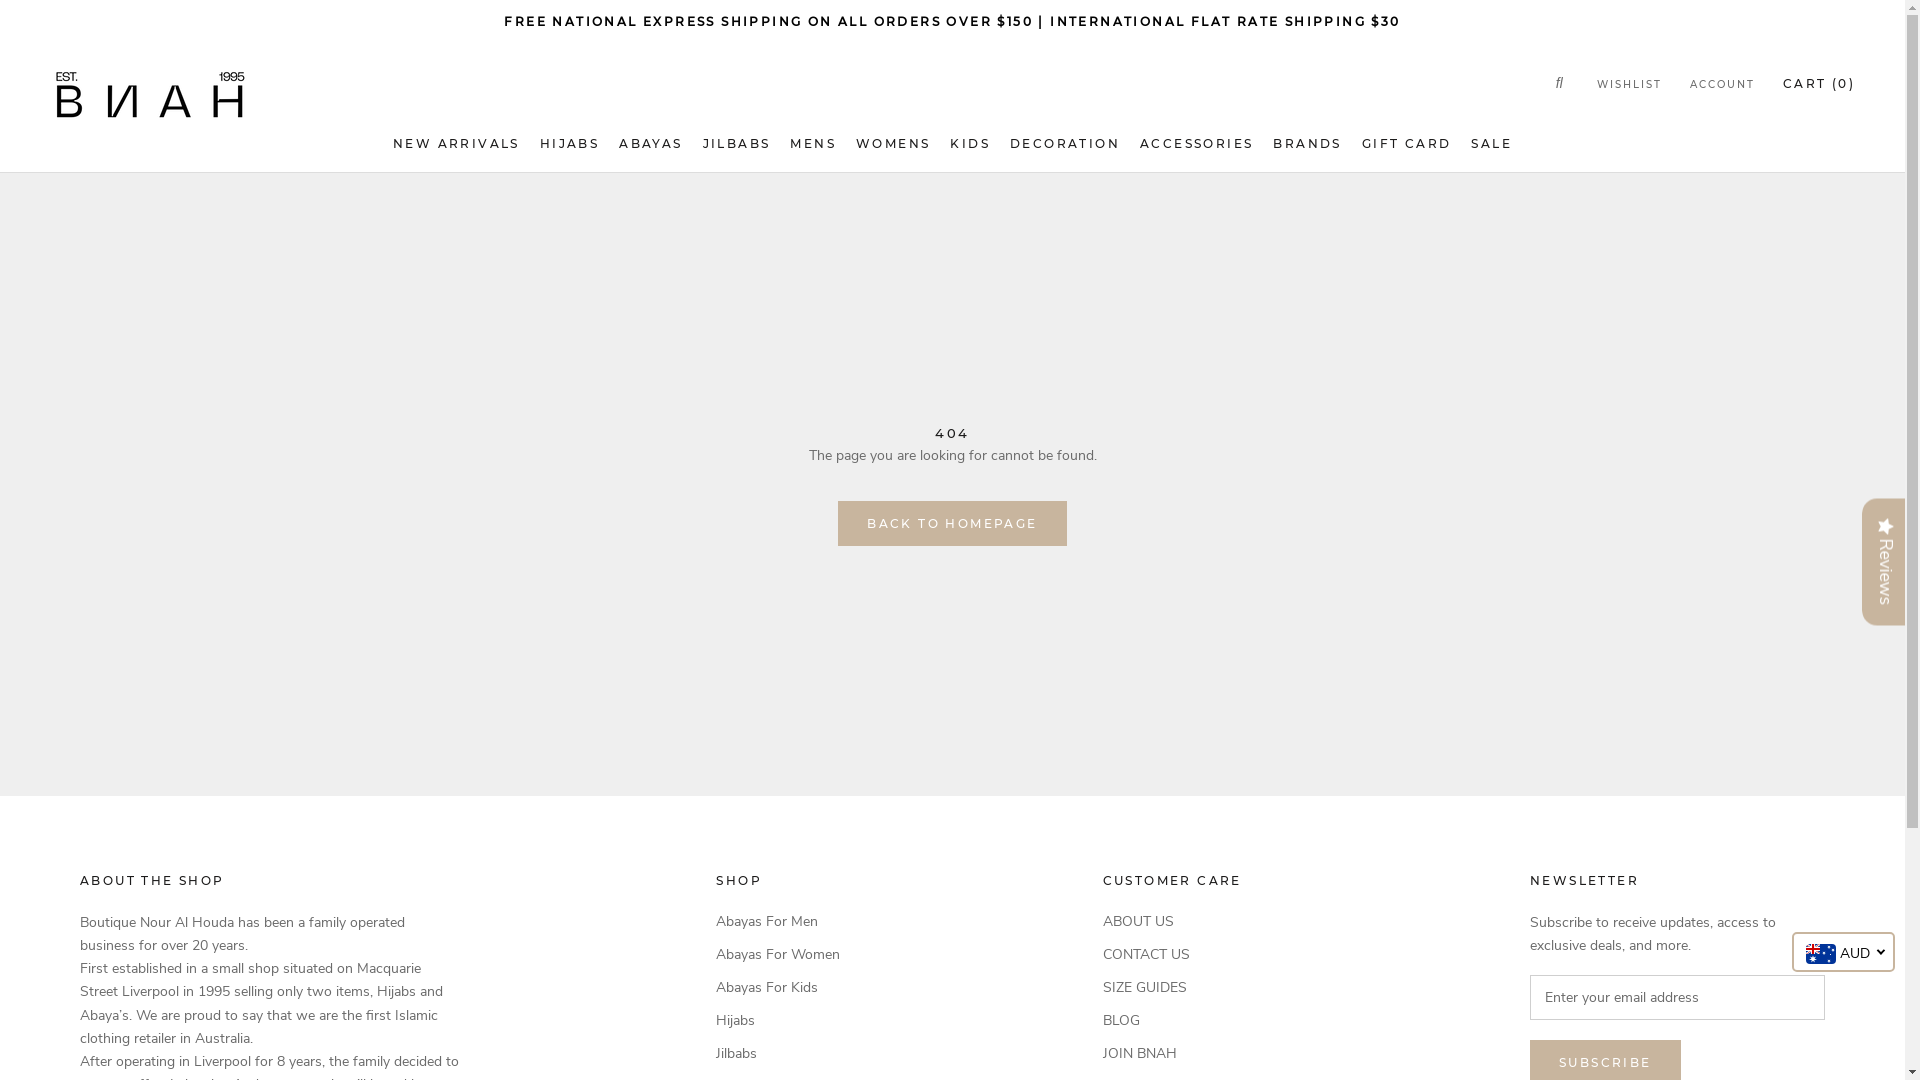 The image size is (1920, 1080). What do you see at coordinates (781, 922) in the screenshot?
I see `Abayas For Men` at bounding box center [781, 922].